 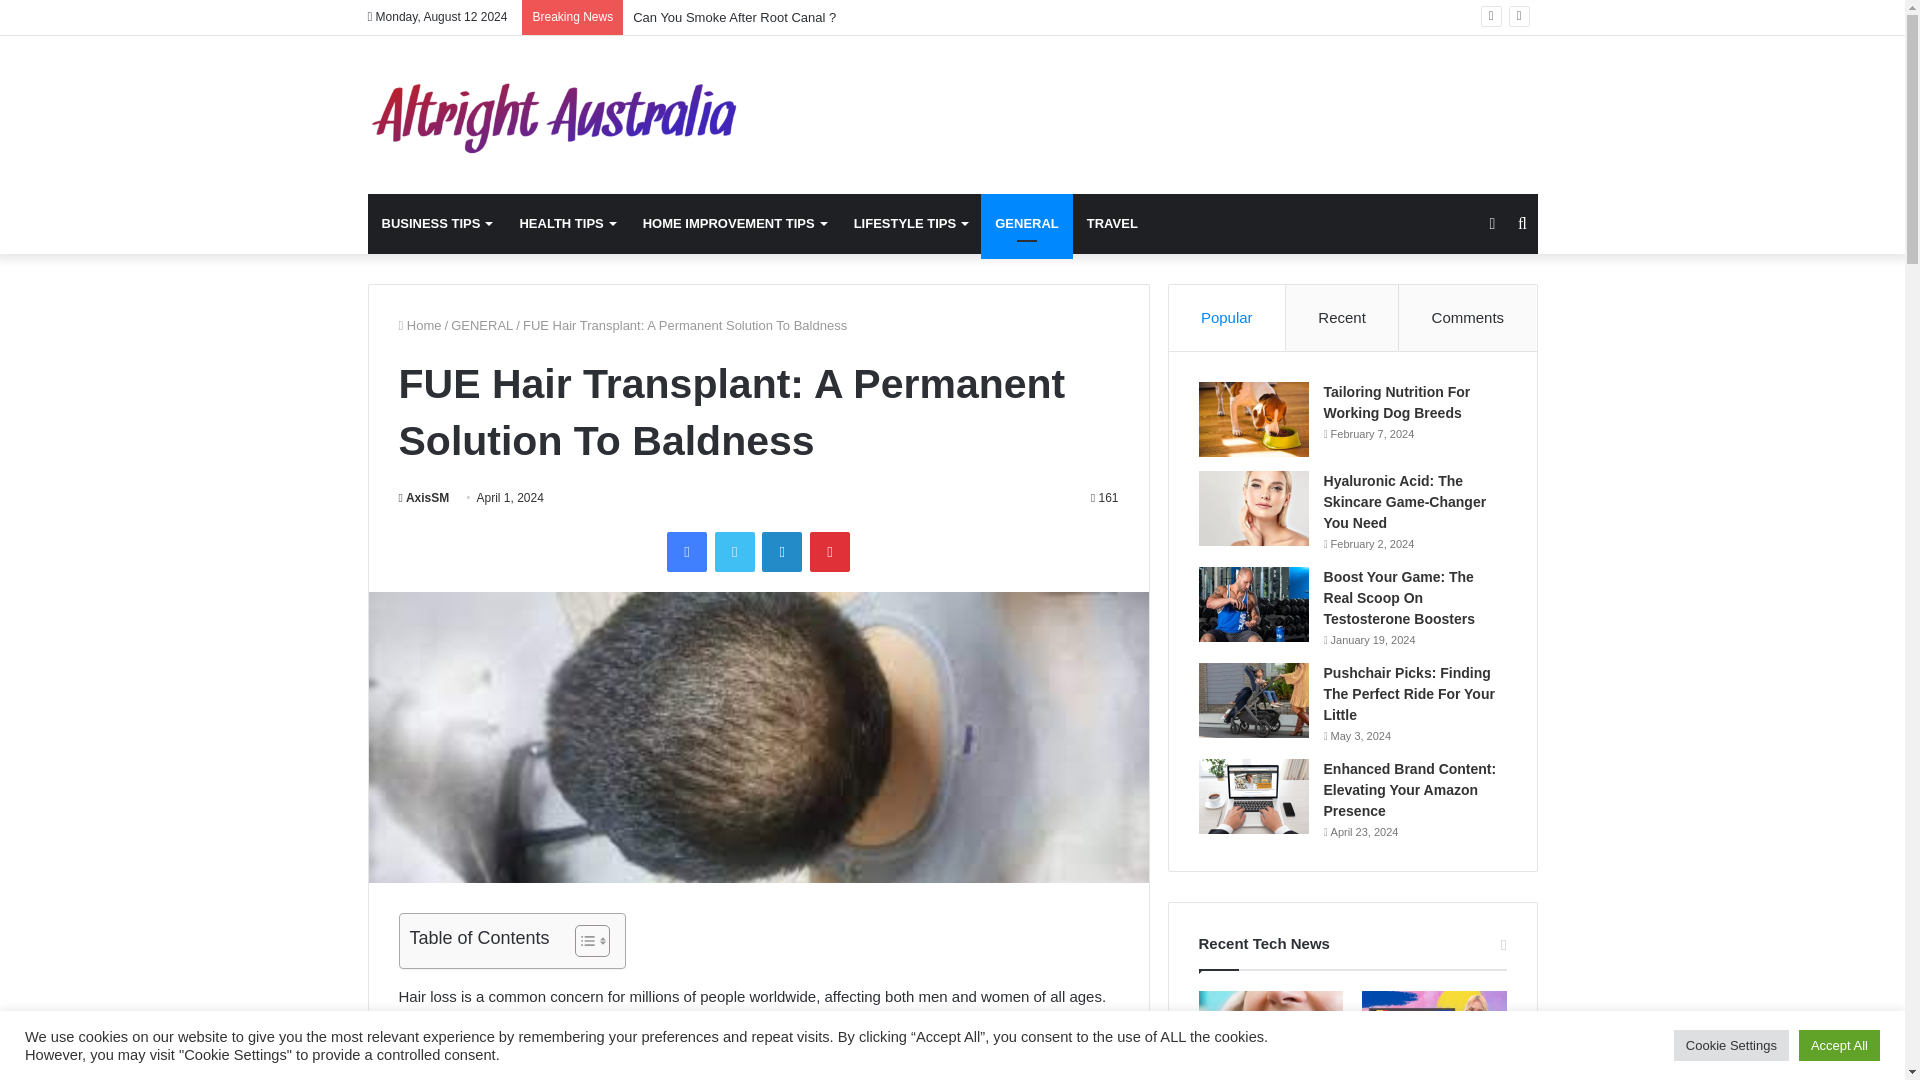 I want to click on TRAVEL, so click(x=1112, y=224).